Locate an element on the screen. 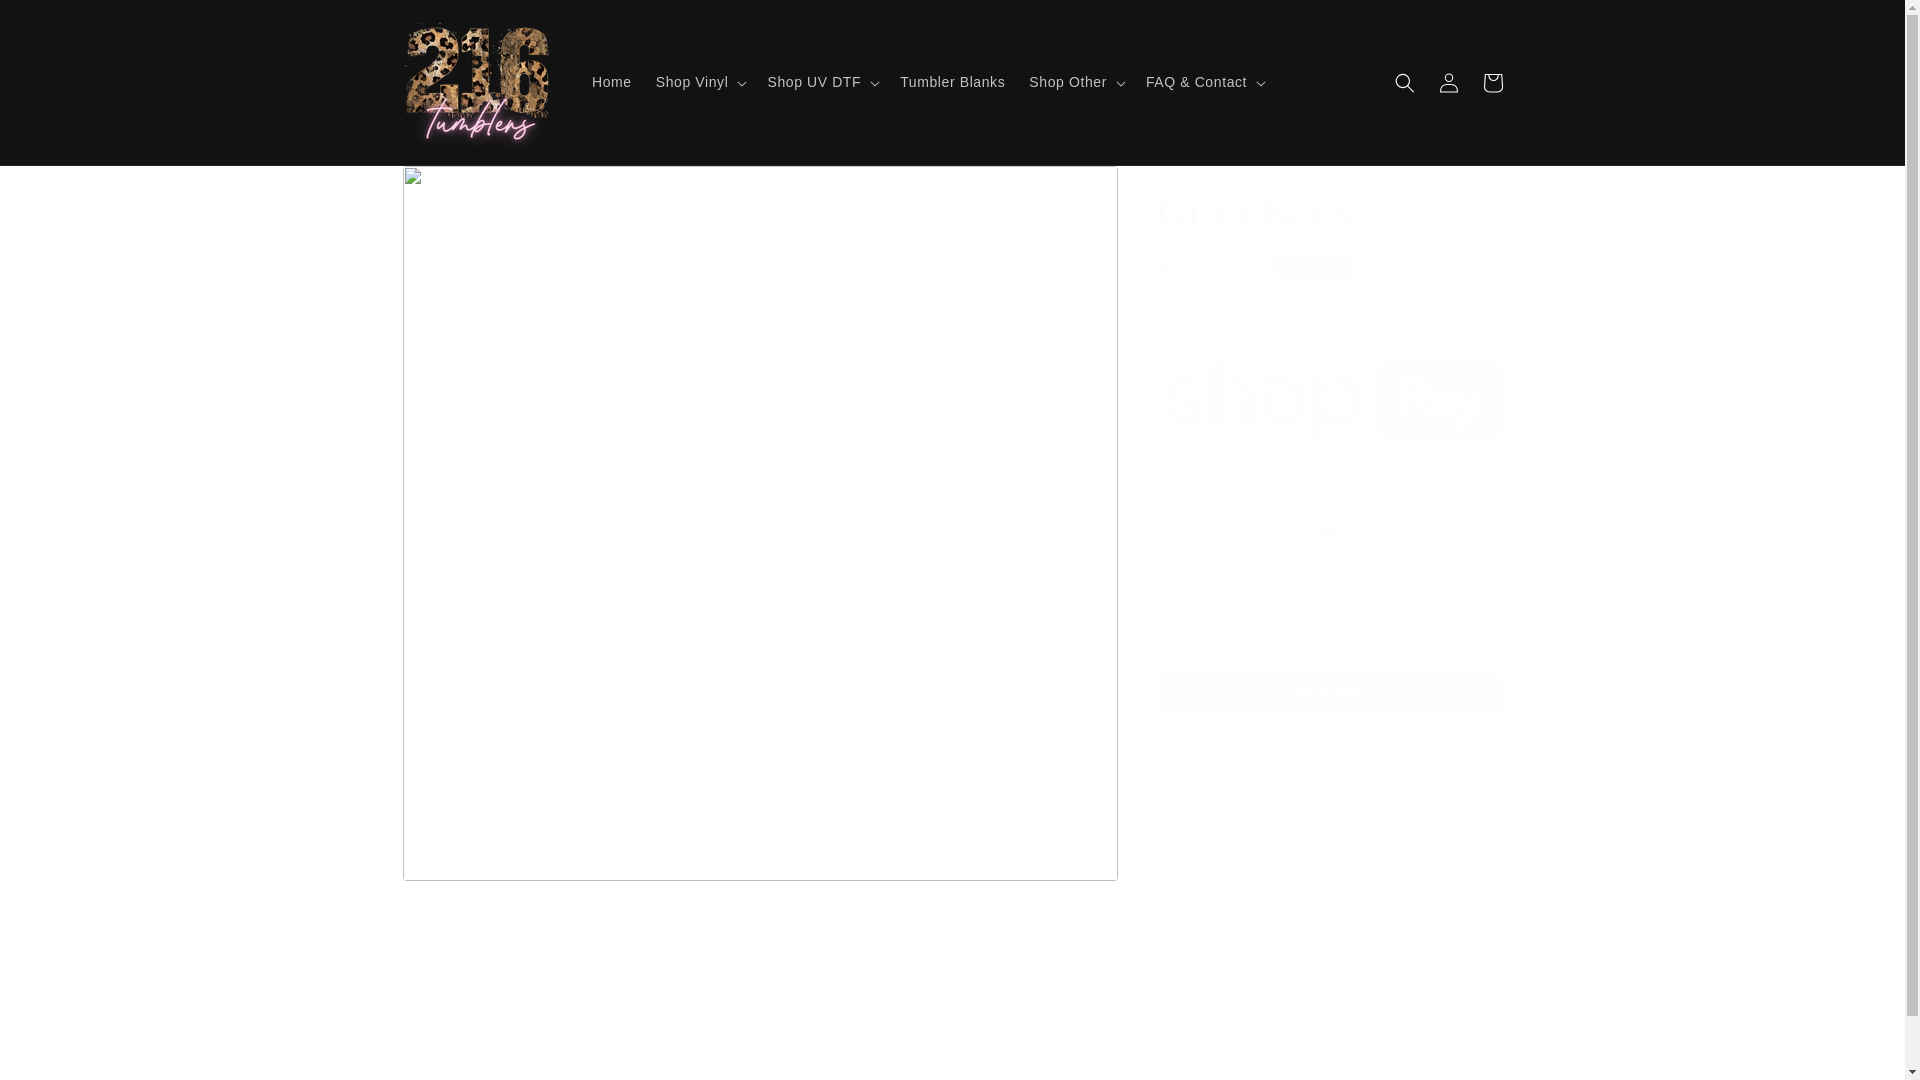 The width and height of the screenshot is (1920, 1080). 1 is located at coordinates (1228, 621).